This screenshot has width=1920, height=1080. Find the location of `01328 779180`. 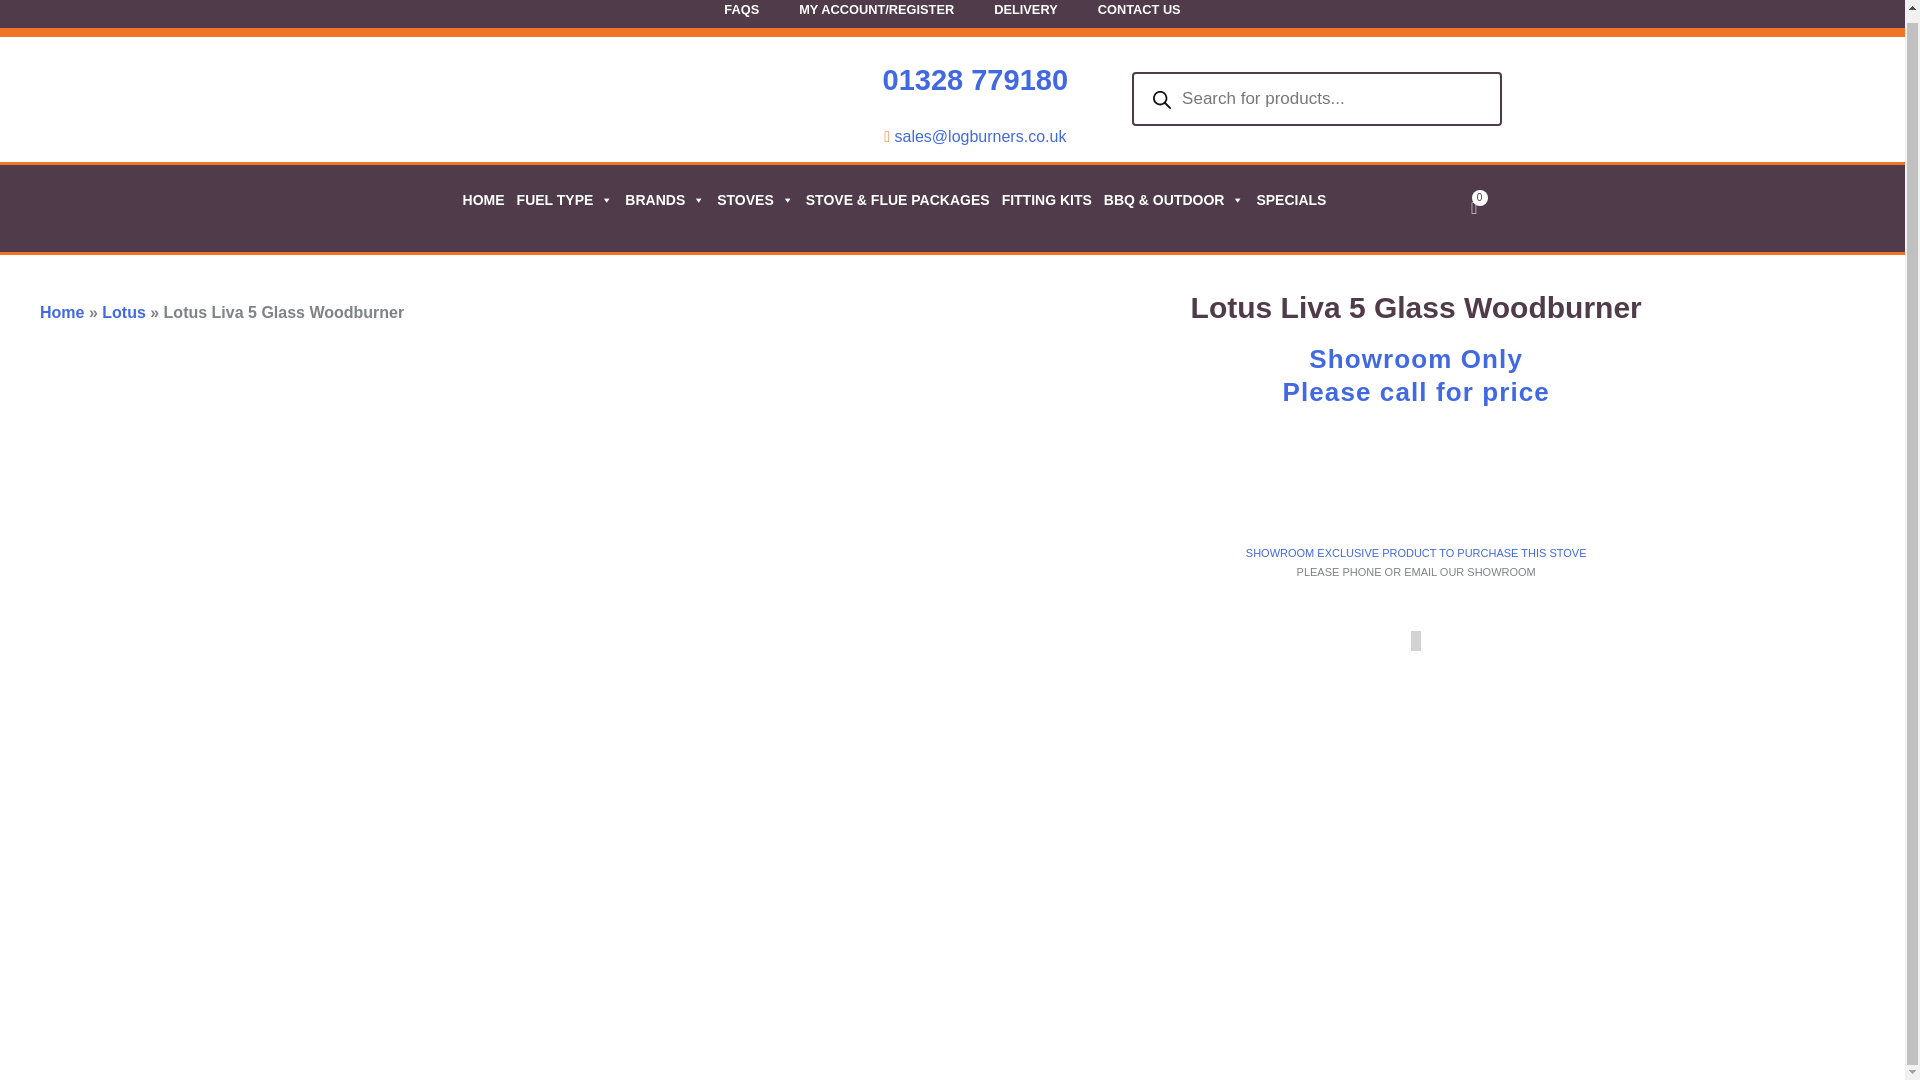

01328 779180 is located at coordinates (975, 80).